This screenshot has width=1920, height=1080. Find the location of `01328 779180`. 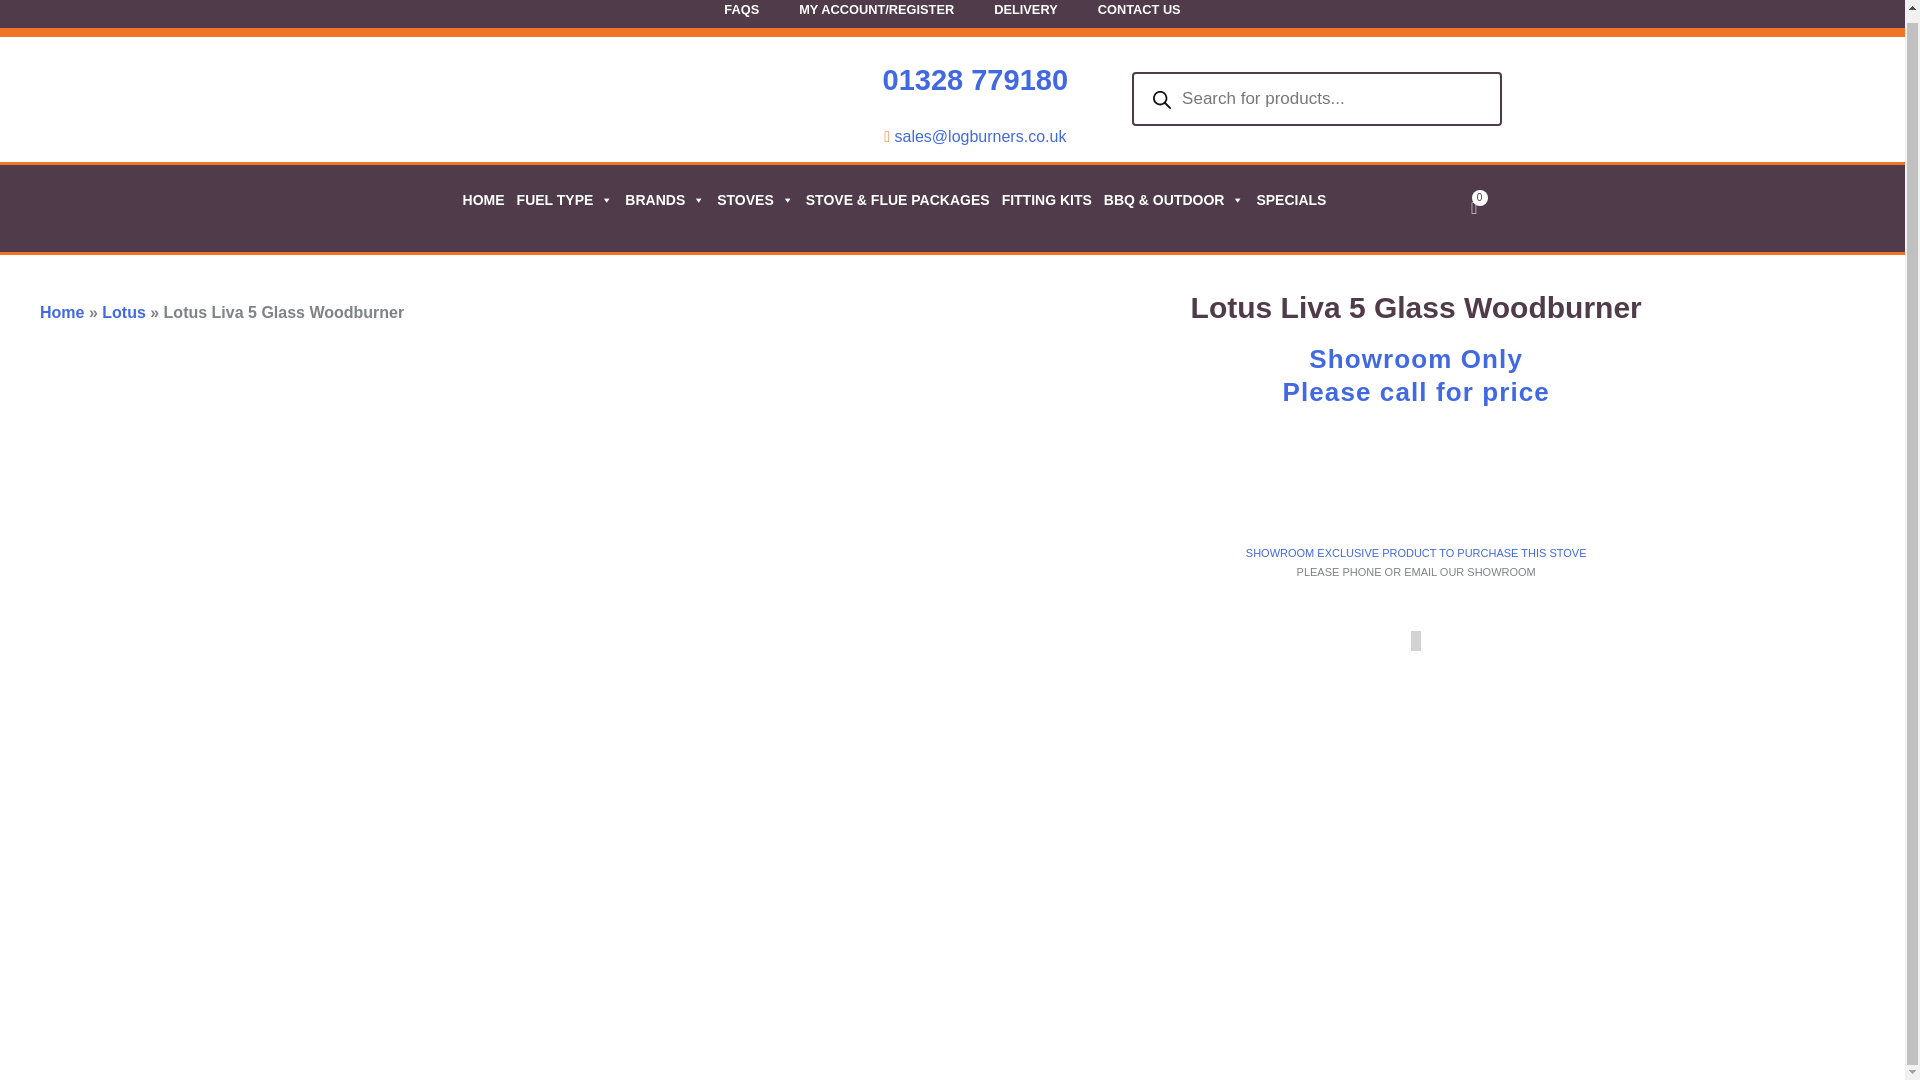

01328 779180 is located at coordinates (975, 80).